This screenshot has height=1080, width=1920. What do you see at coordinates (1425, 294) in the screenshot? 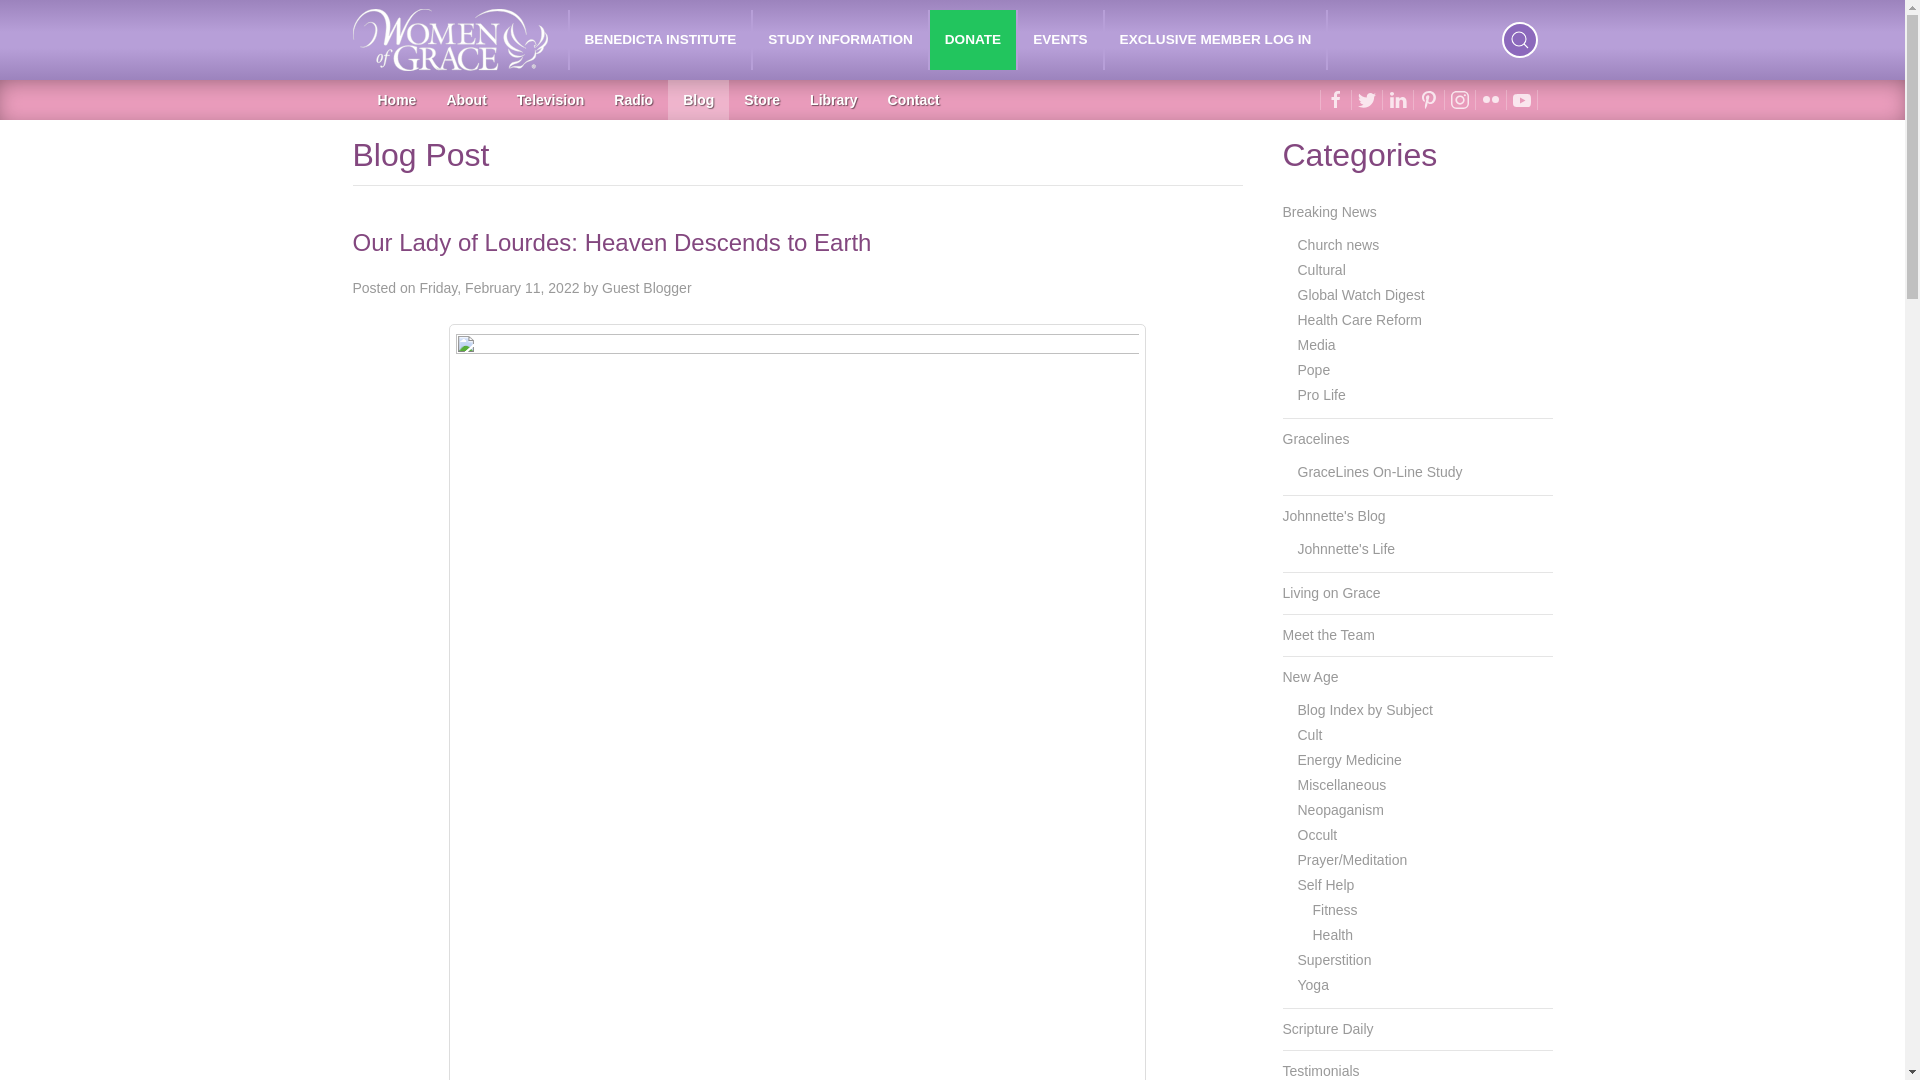
I see `Global Watch Digest` at bounding box center [1425, 294].